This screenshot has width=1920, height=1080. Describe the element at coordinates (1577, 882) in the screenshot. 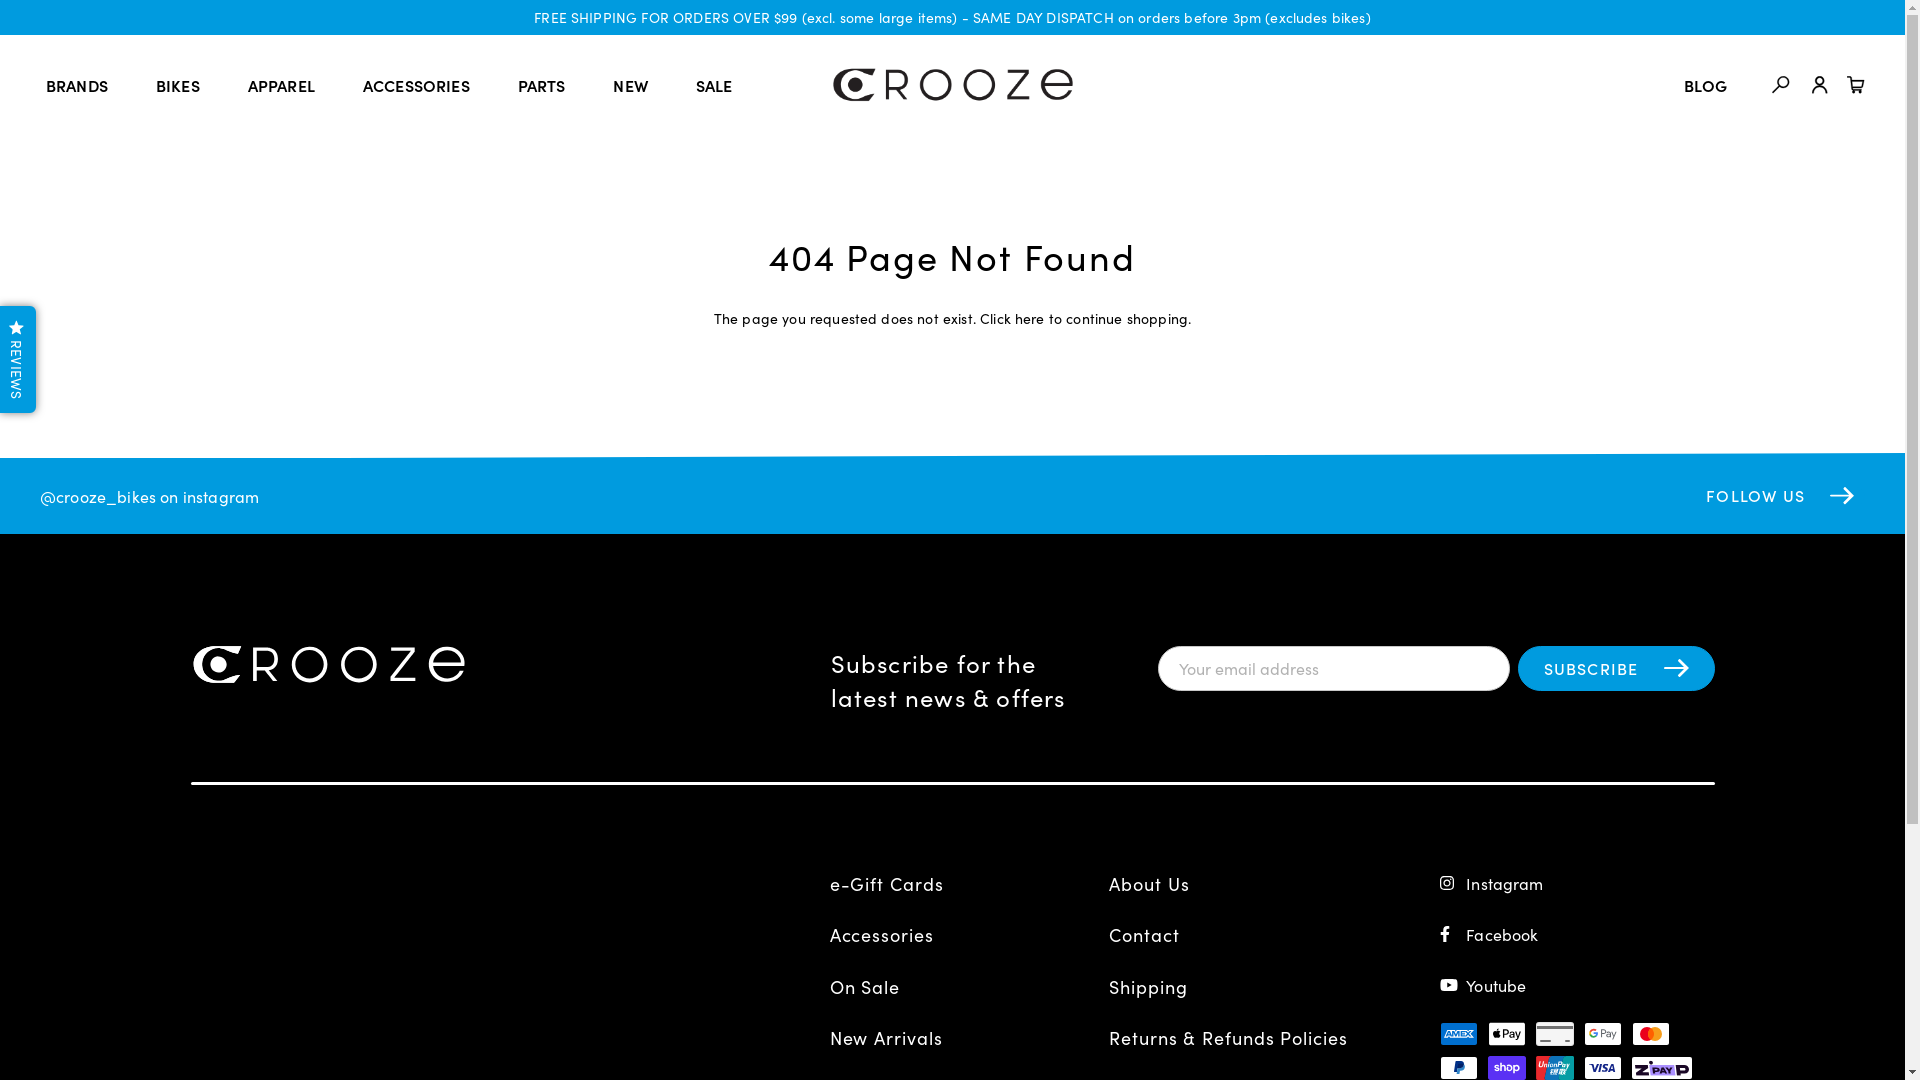

I see `Instagram` at that location.